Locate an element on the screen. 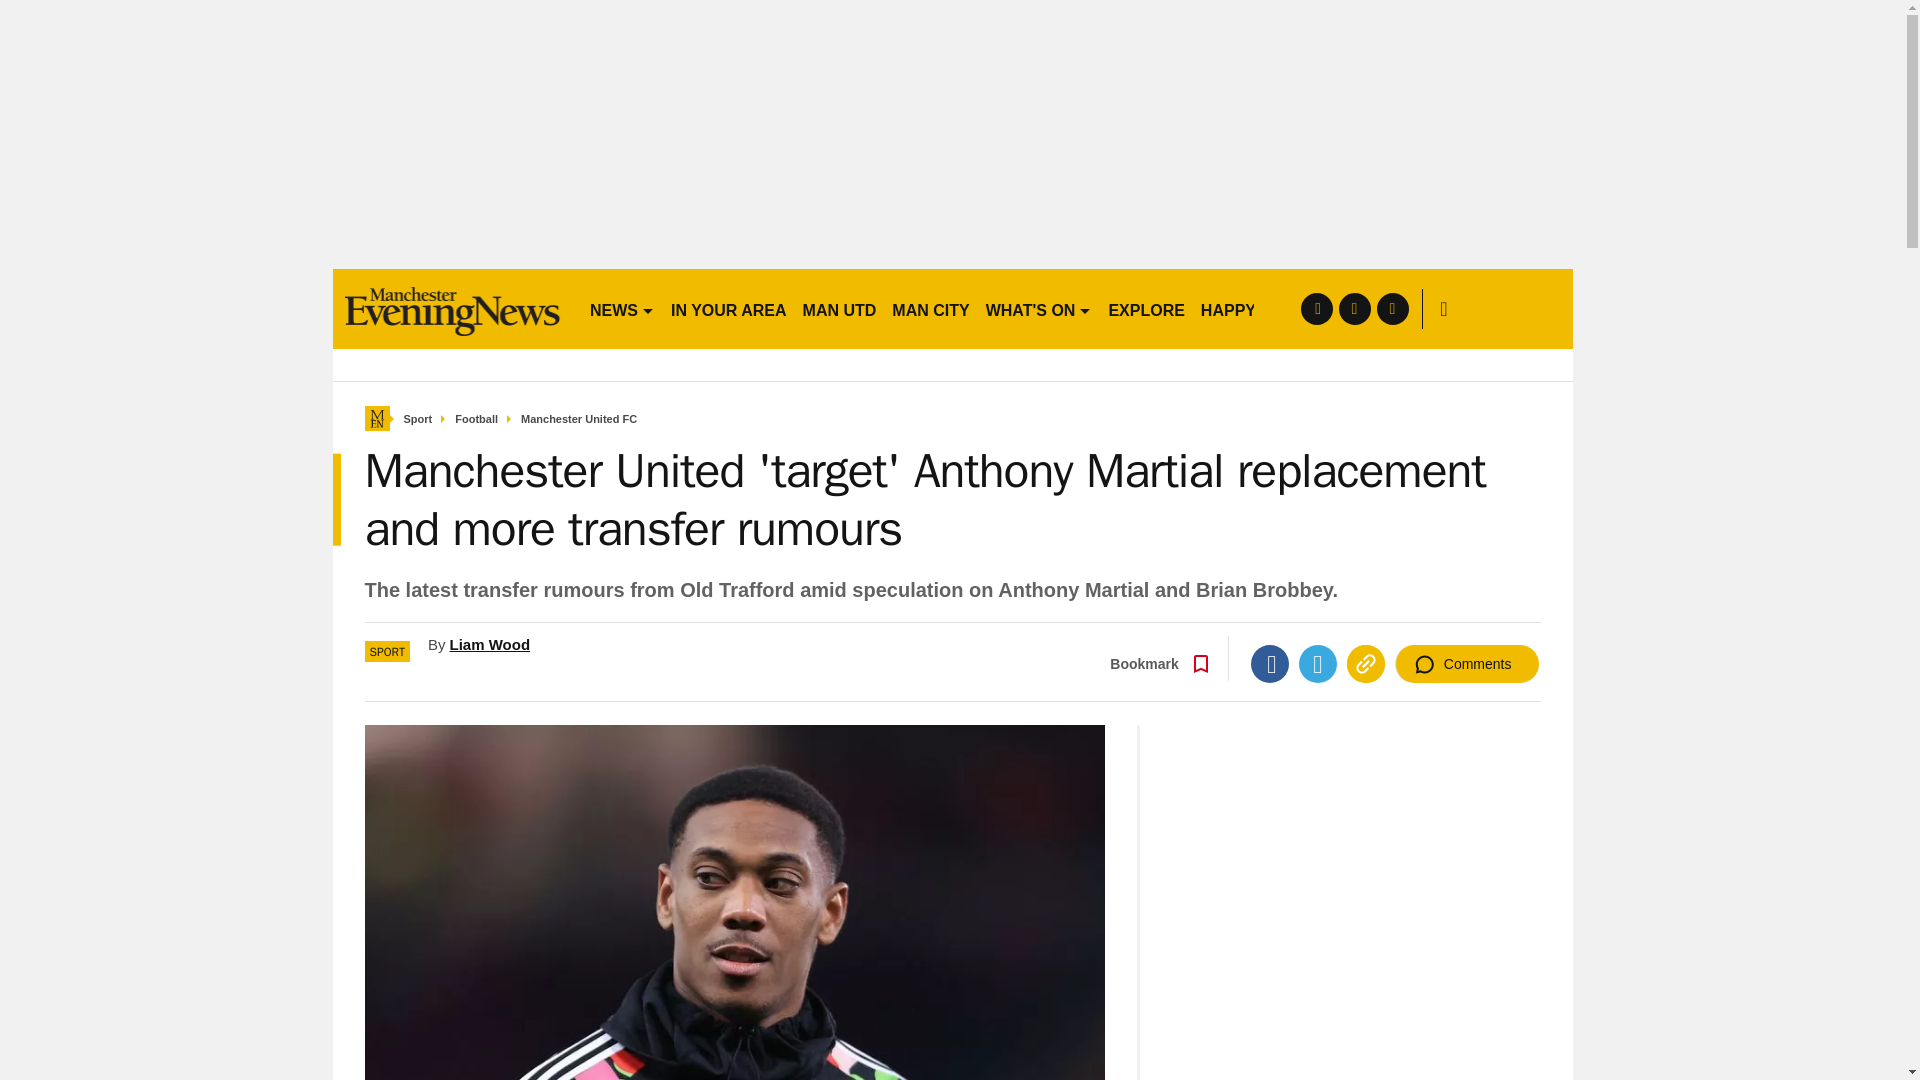 The width and height of the screenshot is (1920, 1080). Twitter is located at coordinates (1318, 663).